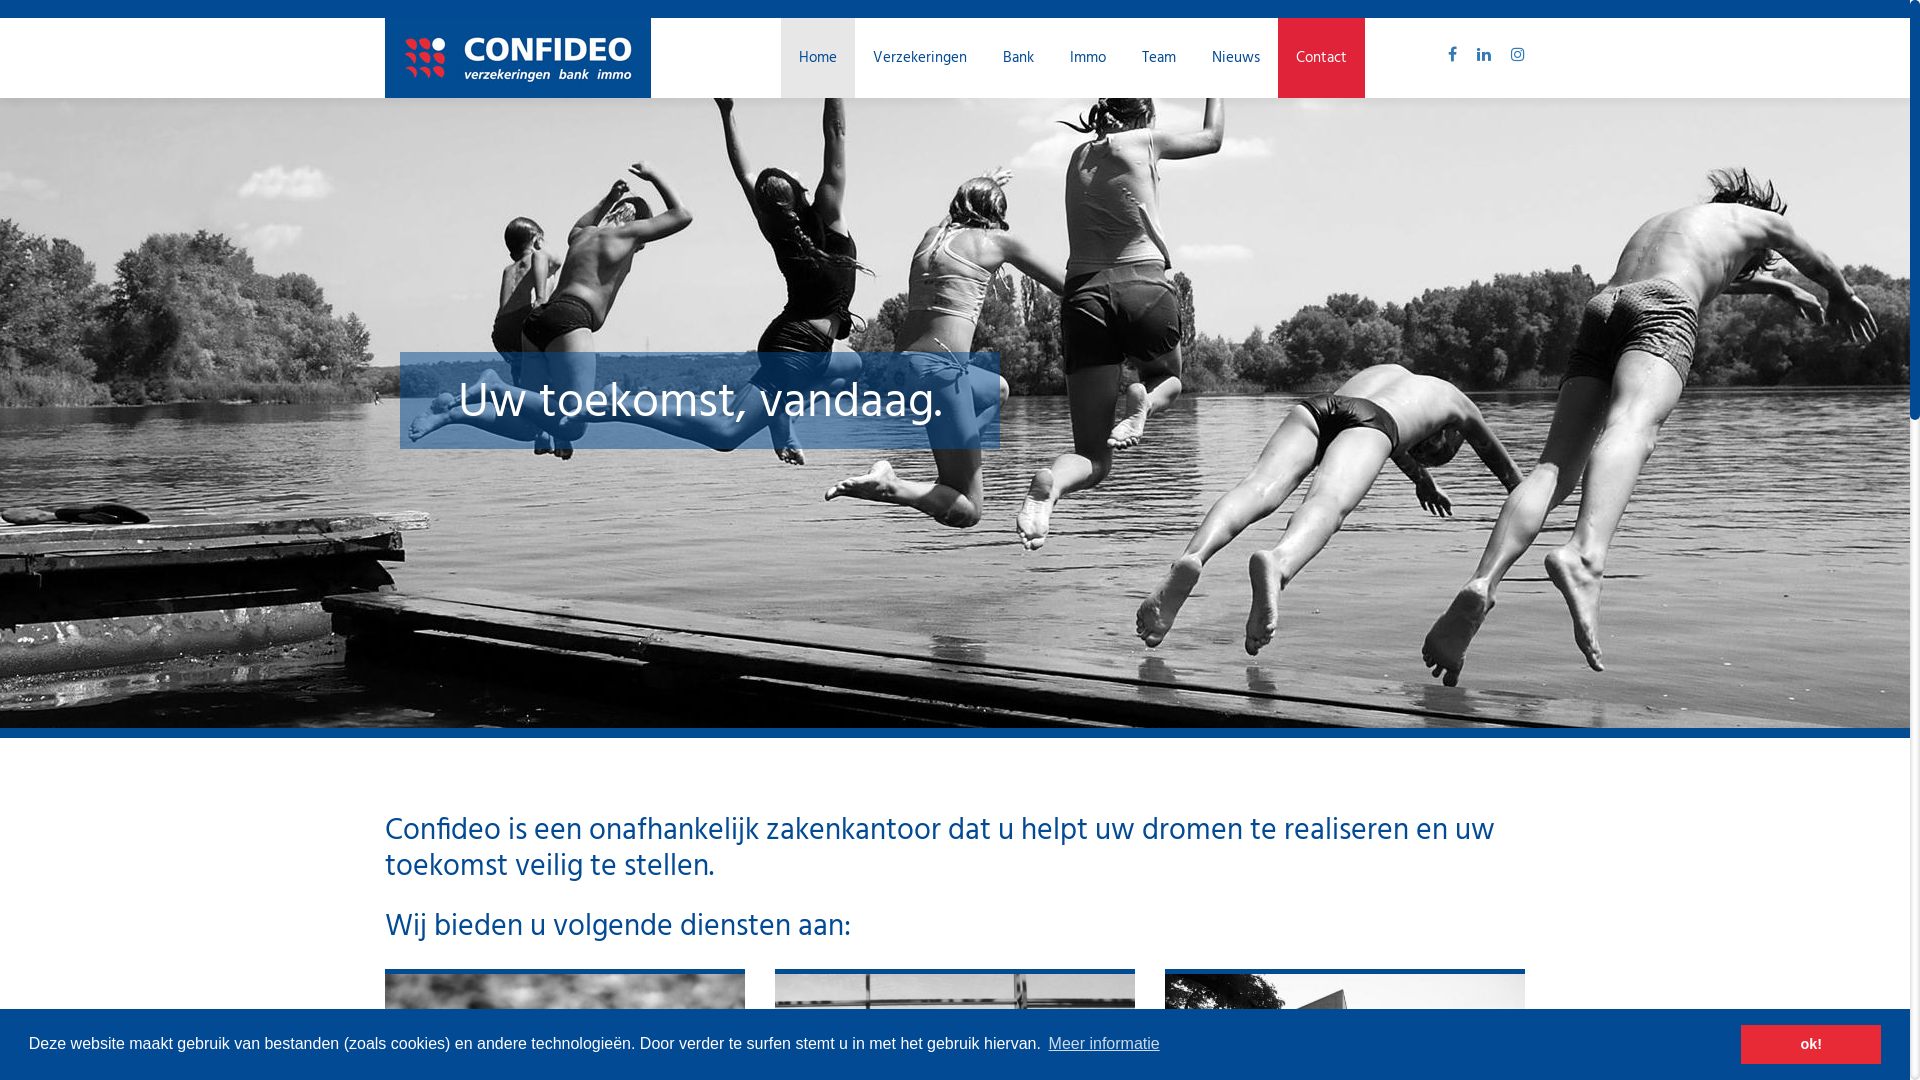  Describe the element at coordinates (818, 58) in the screenshot. I see `Home` at that location.